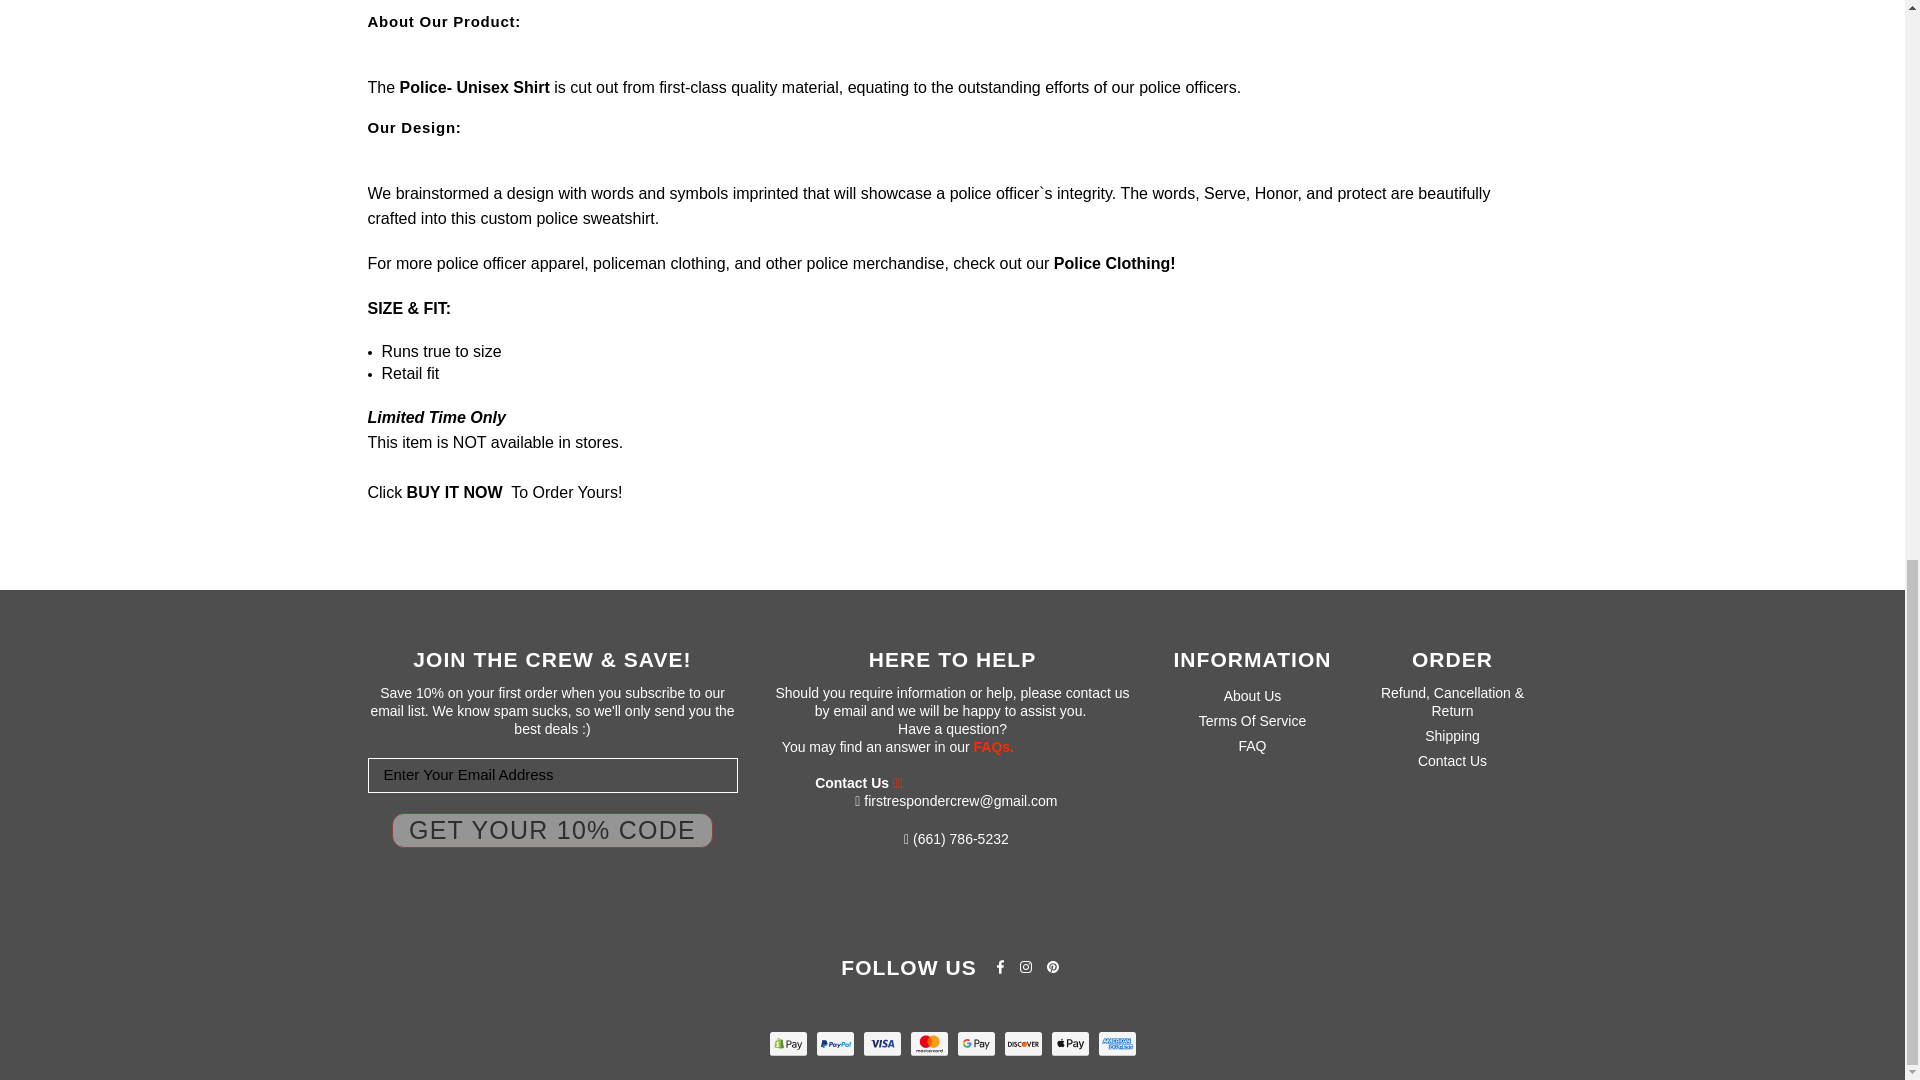 Image resolution: width=1920 pixels, height=1080 pixels. Describe the element at coordinates (1452, 736) in the screenshot. I see `Shipping` at that location.